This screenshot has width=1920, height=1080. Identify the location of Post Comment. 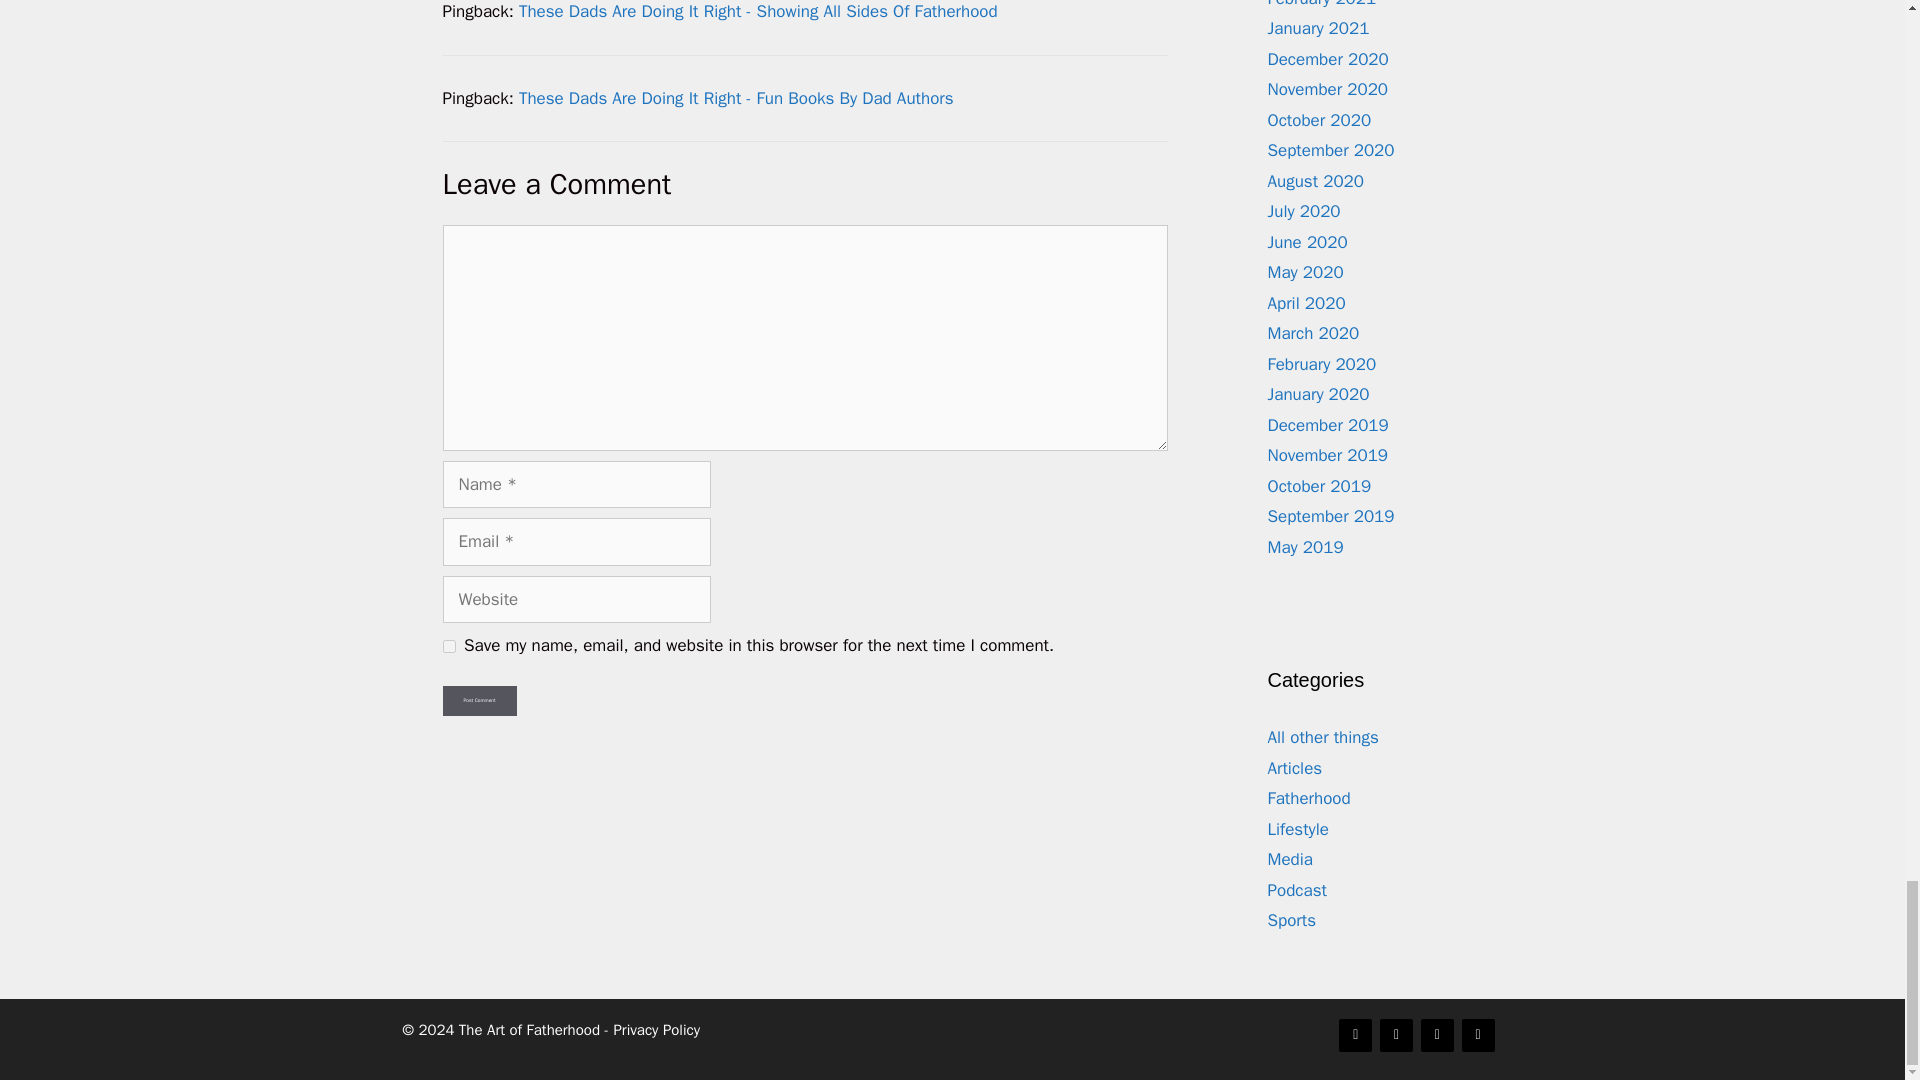
(478, 700).